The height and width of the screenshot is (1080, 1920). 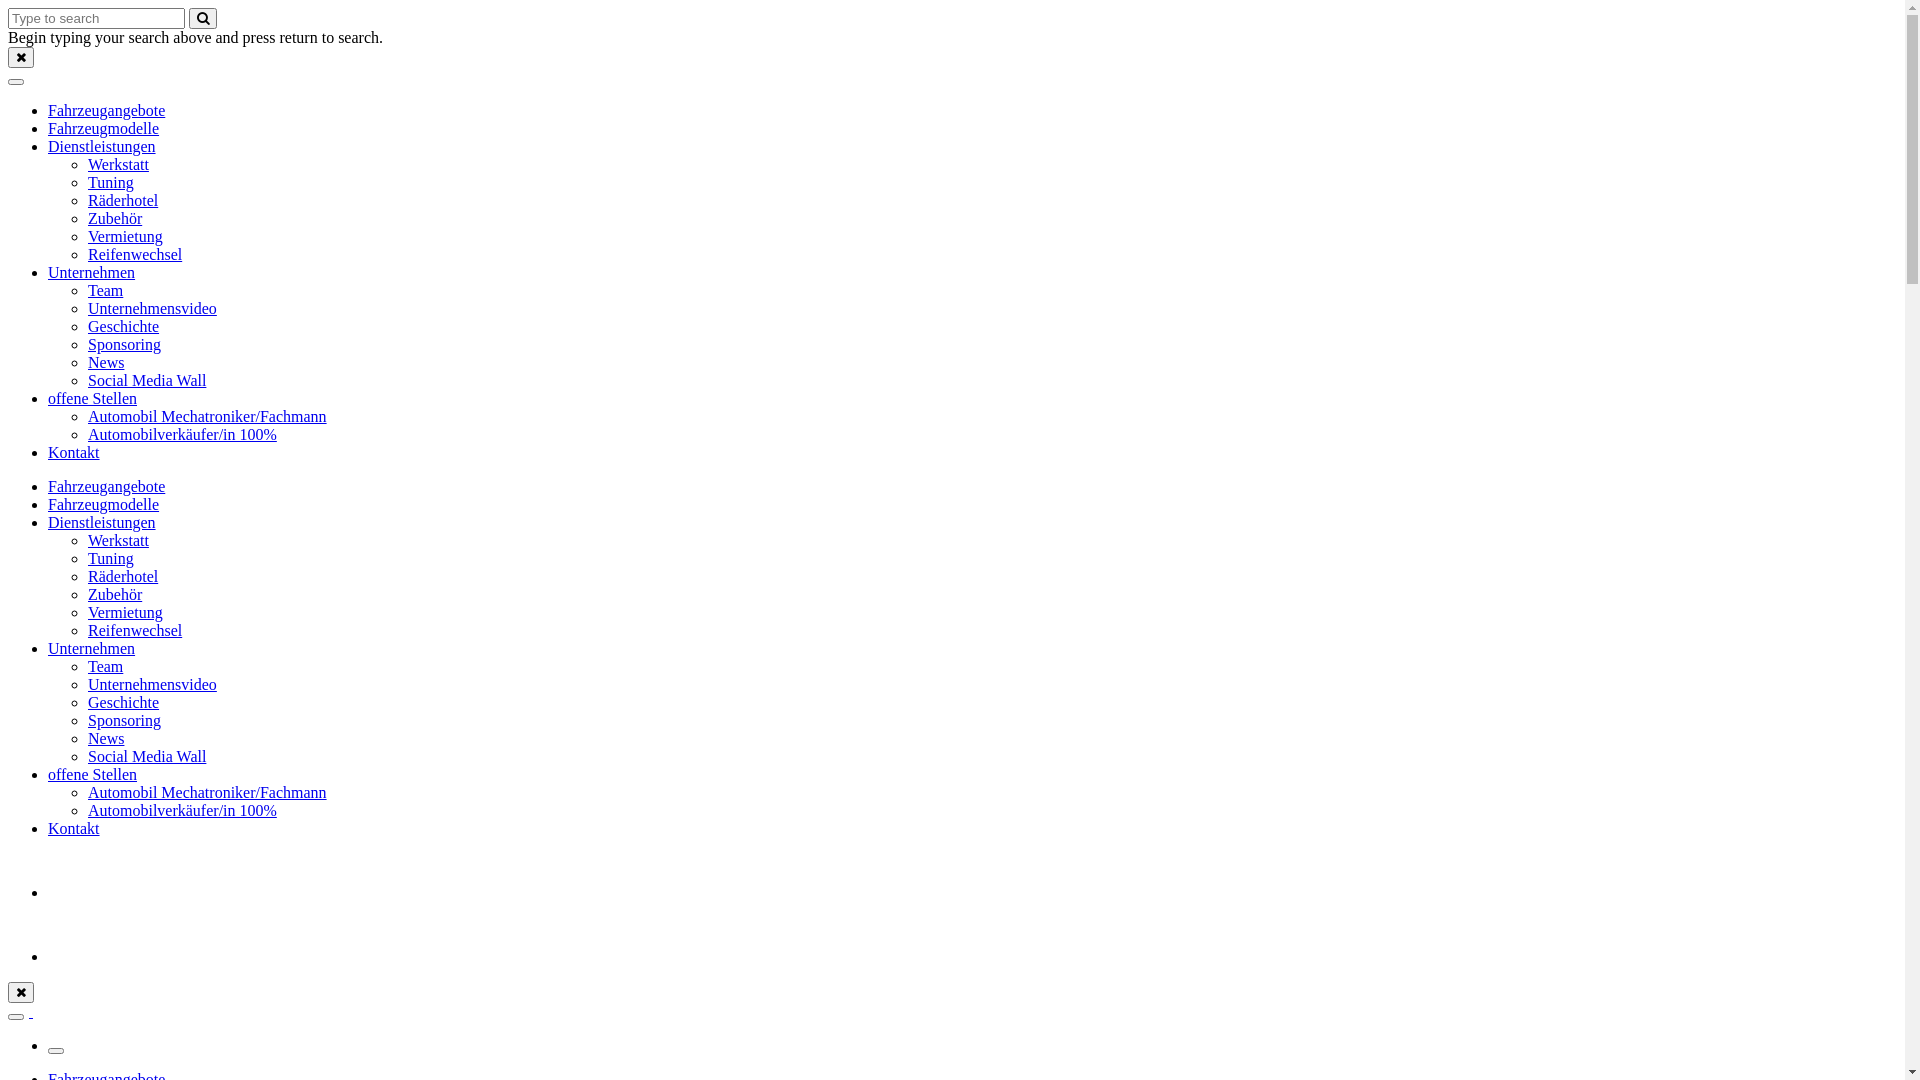 What do you see at coordinates (147, 380) in the screenshot?
I see `Social Media Wall` at bounding box center [147, 380].